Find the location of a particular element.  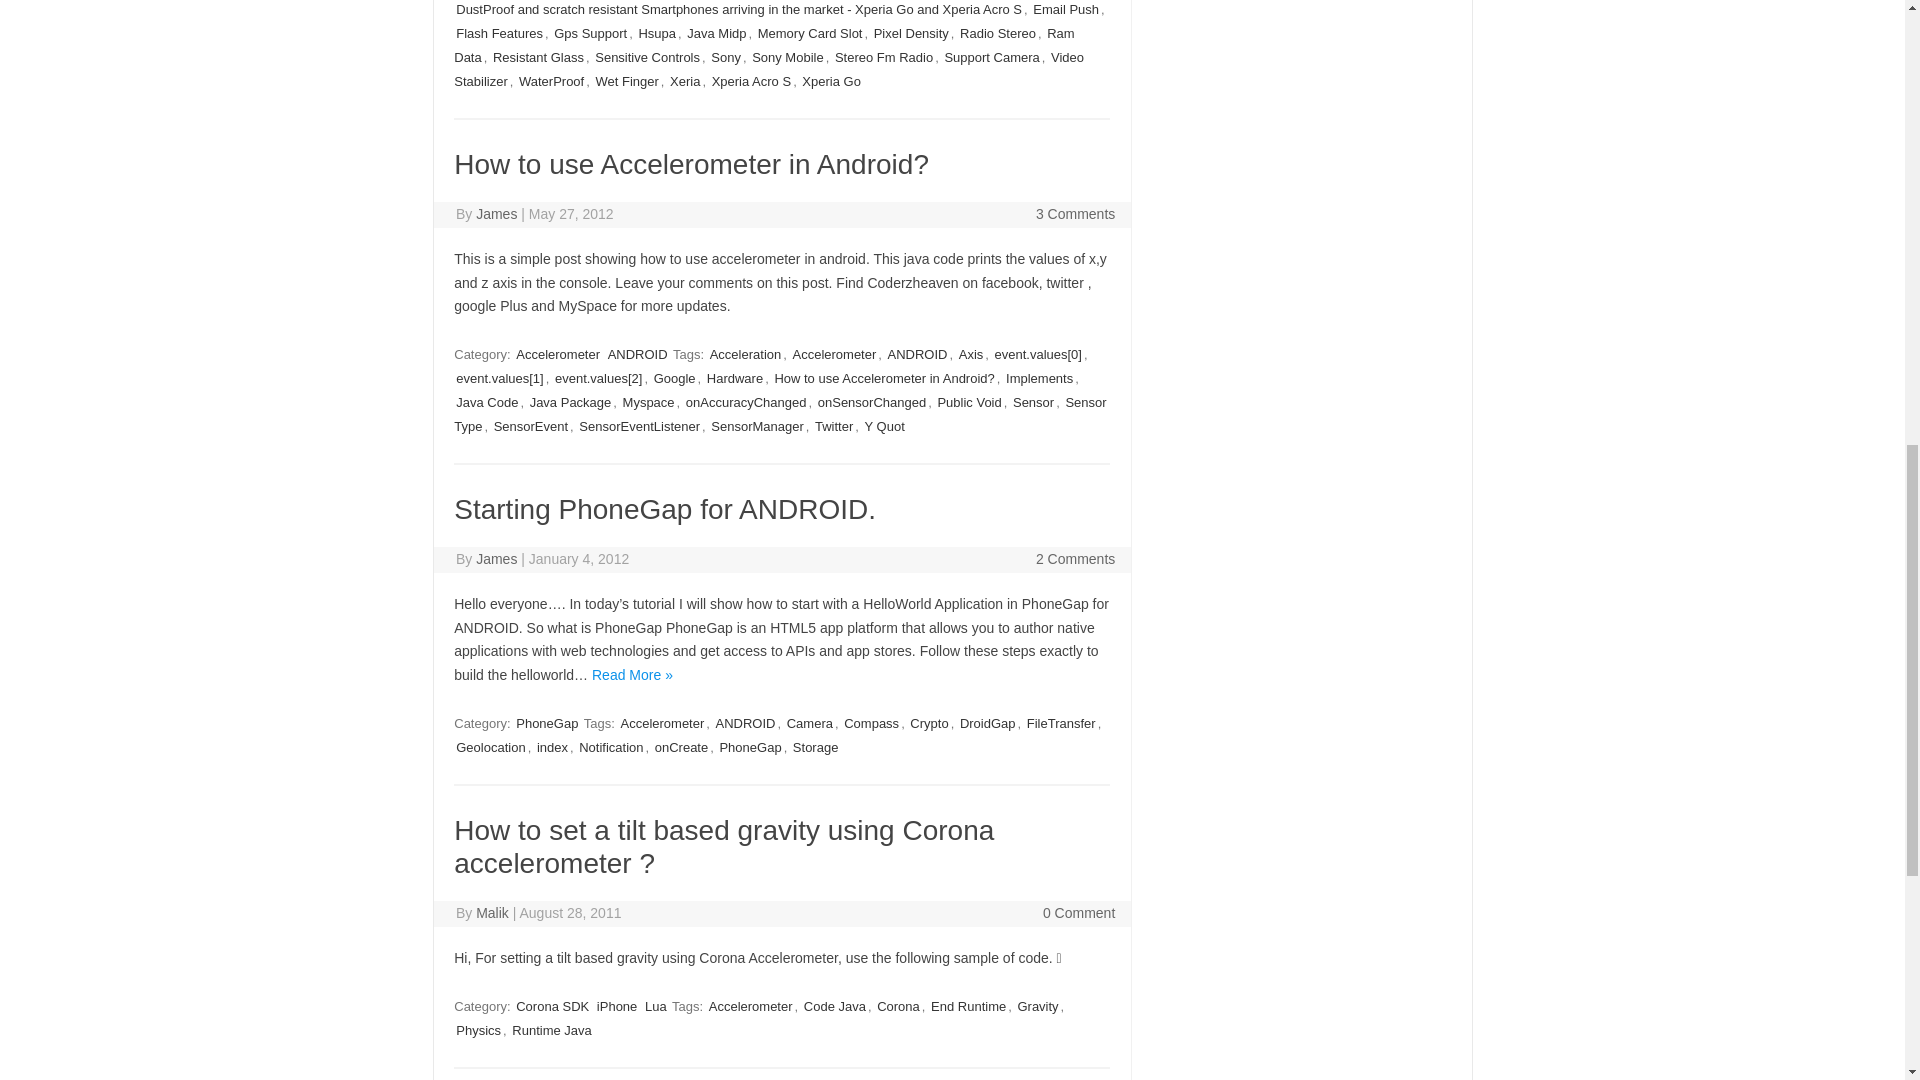

Posts by James is located at coordinates (496, 558).